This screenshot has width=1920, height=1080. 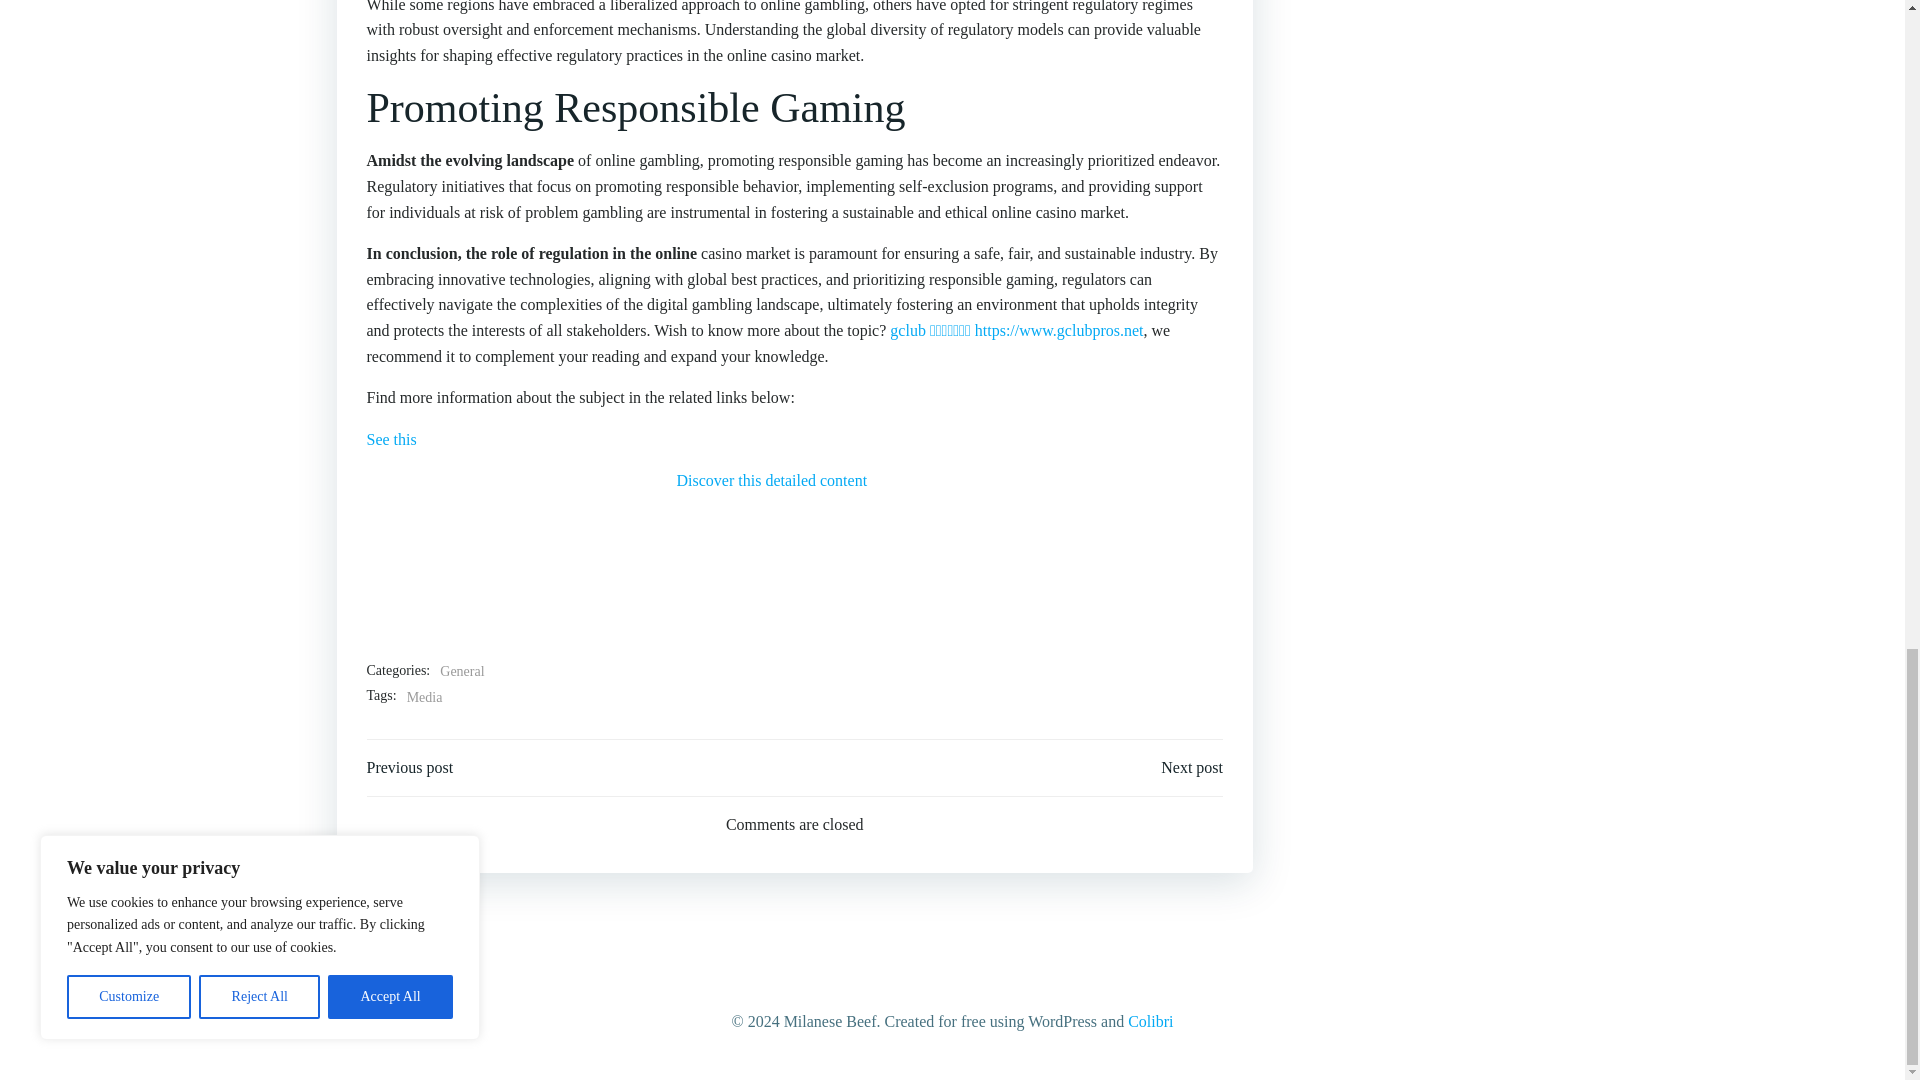 What do you see at coordinates (1192, 768) in the screenshot?
I see `Next post` at bounding box center [1192, 768].